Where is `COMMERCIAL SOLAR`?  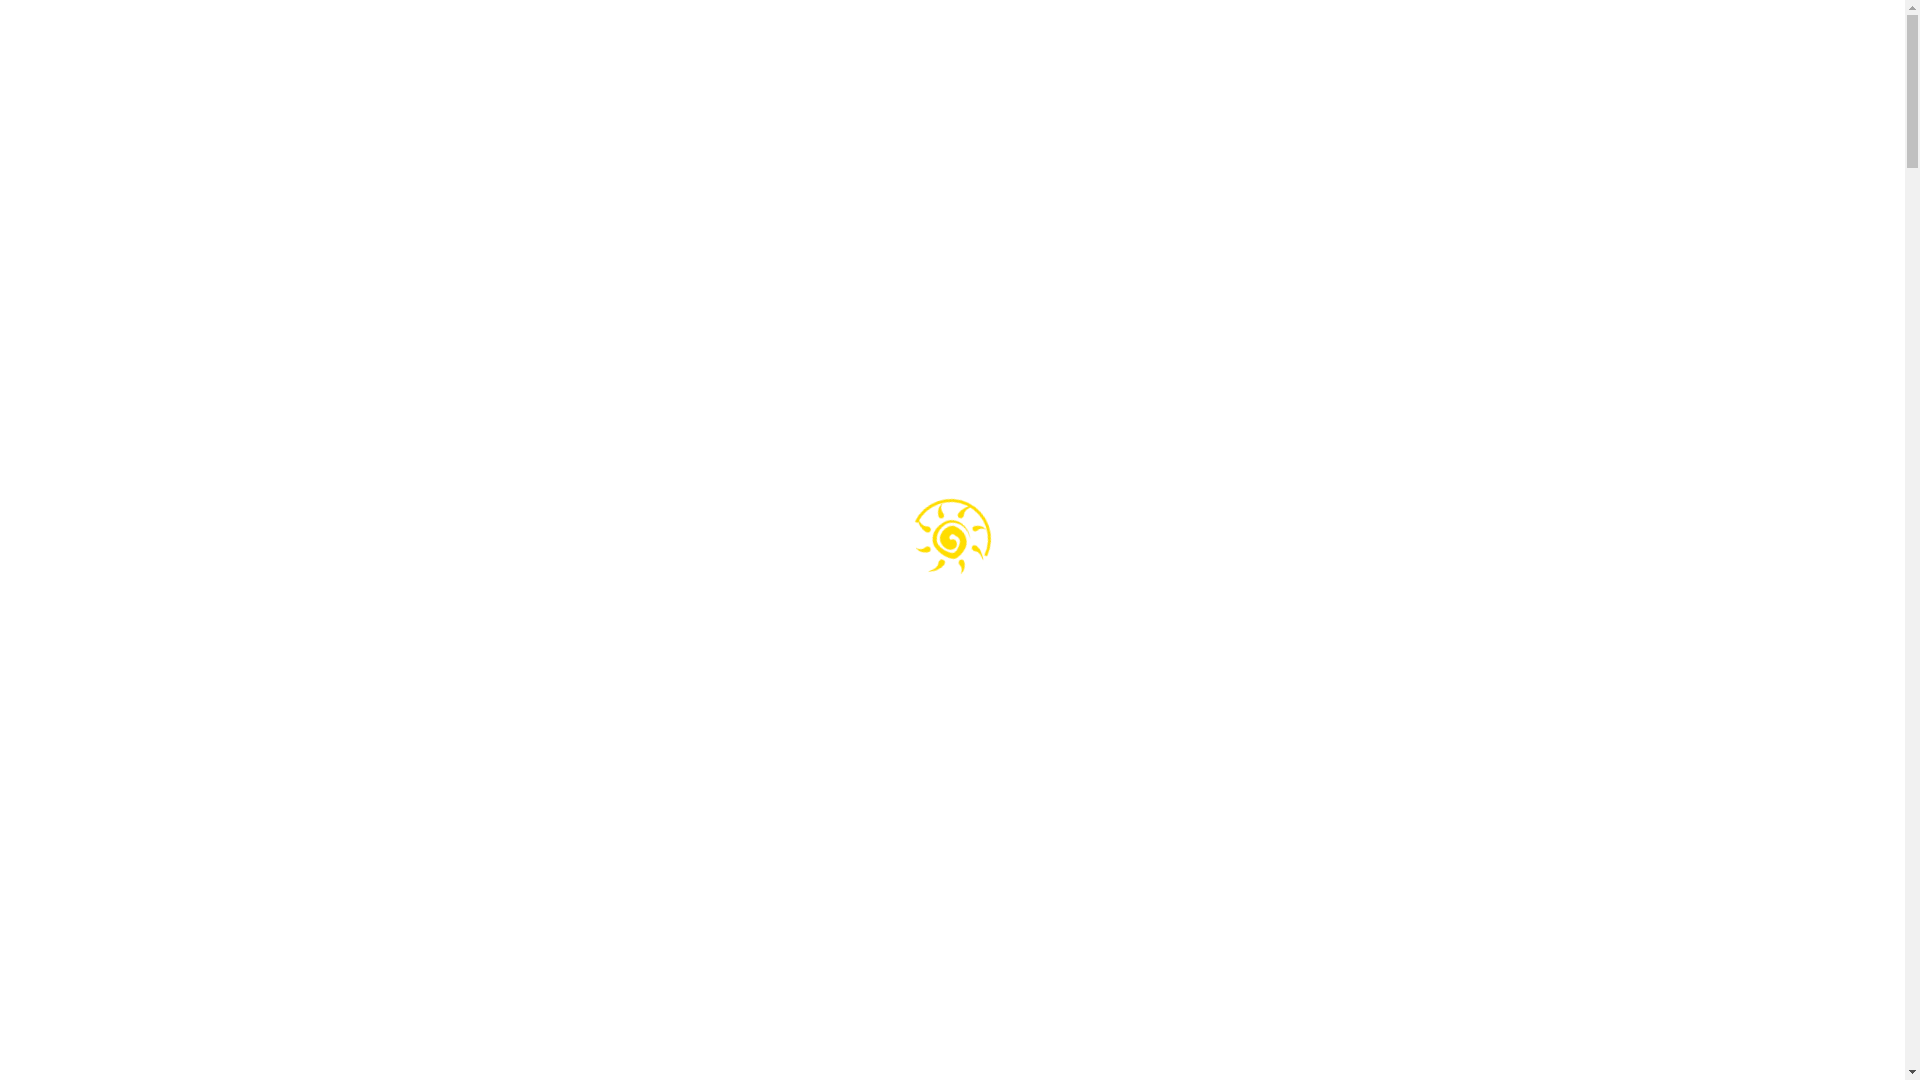
COMMERCIAL SOLAR is located at coordinates (948, 56).